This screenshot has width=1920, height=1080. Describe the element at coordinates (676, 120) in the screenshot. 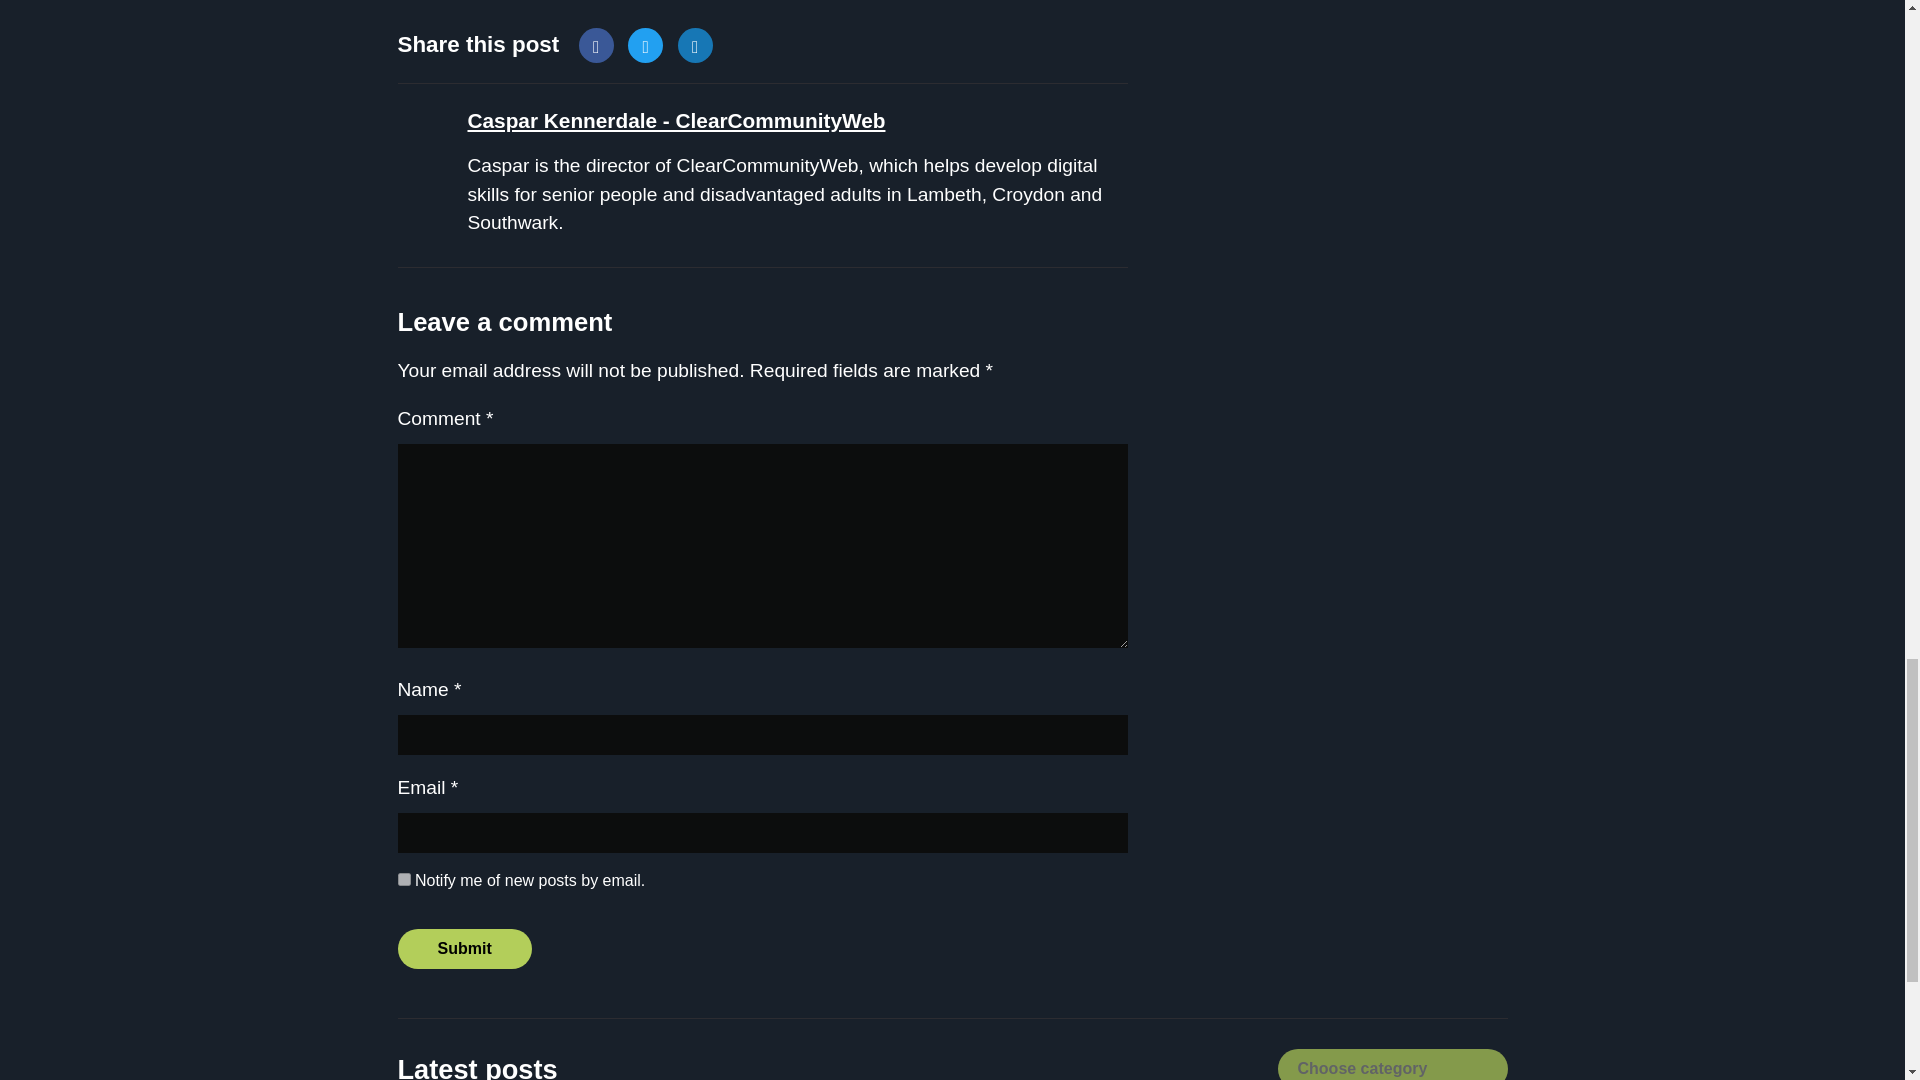

I see `Caspar Kennerdale - ClearCommunityWeb` at that location.